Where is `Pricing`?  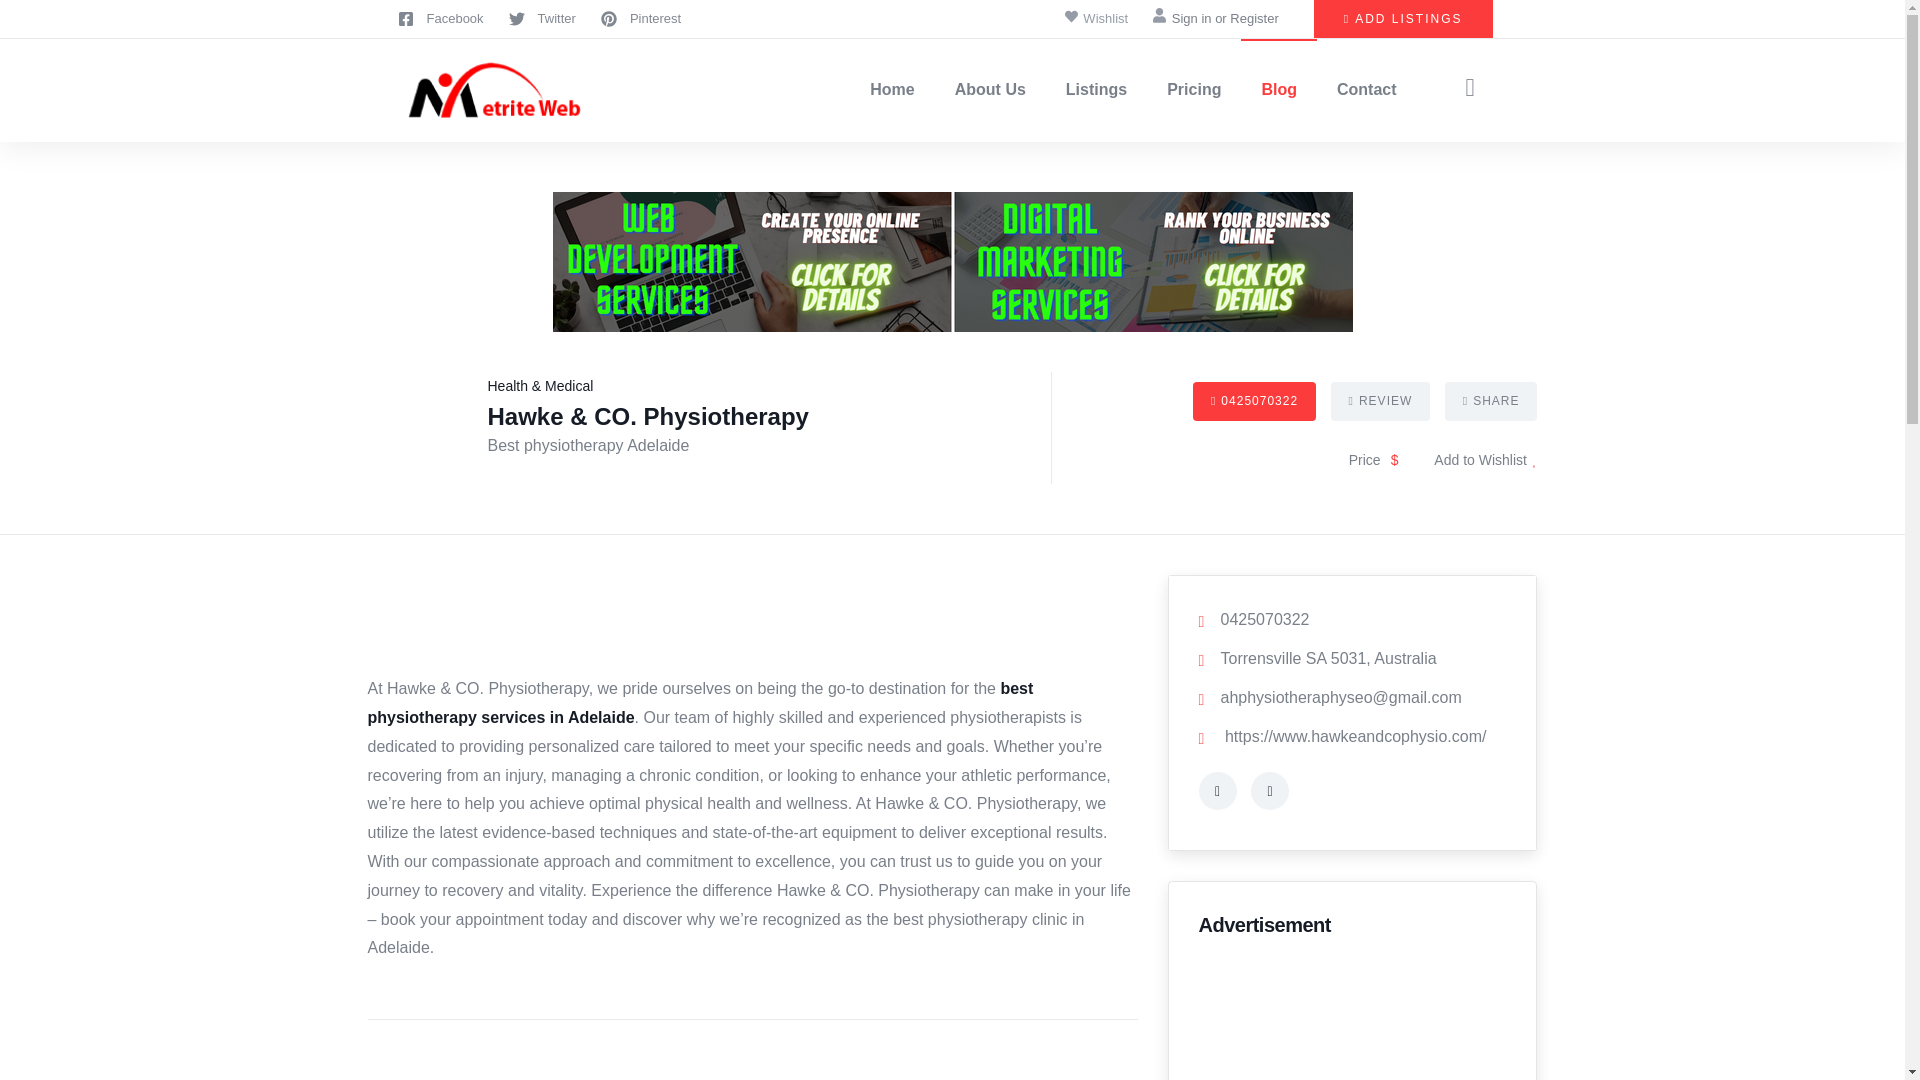
Pricing is located at coordinates (1193, 90).